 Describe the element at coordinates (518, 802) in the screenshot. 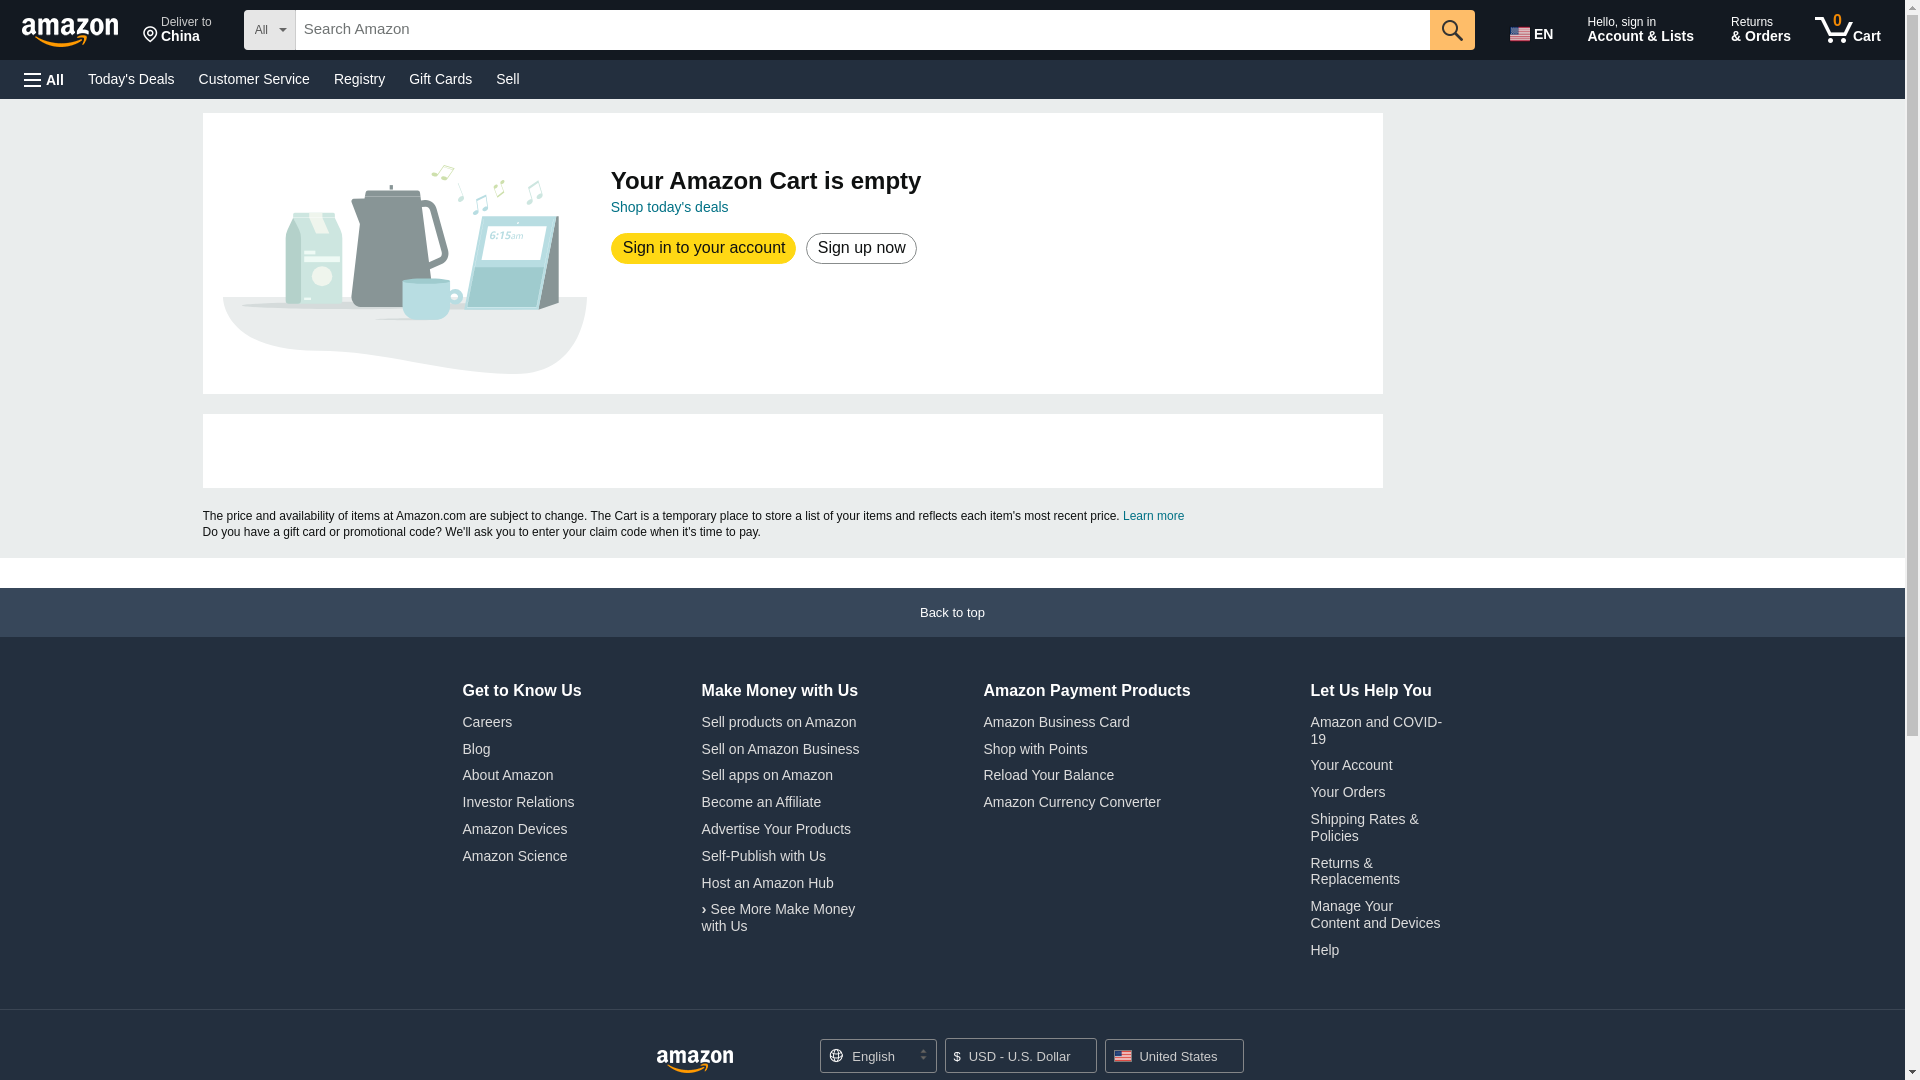

I see `Investor Relations` at that location.